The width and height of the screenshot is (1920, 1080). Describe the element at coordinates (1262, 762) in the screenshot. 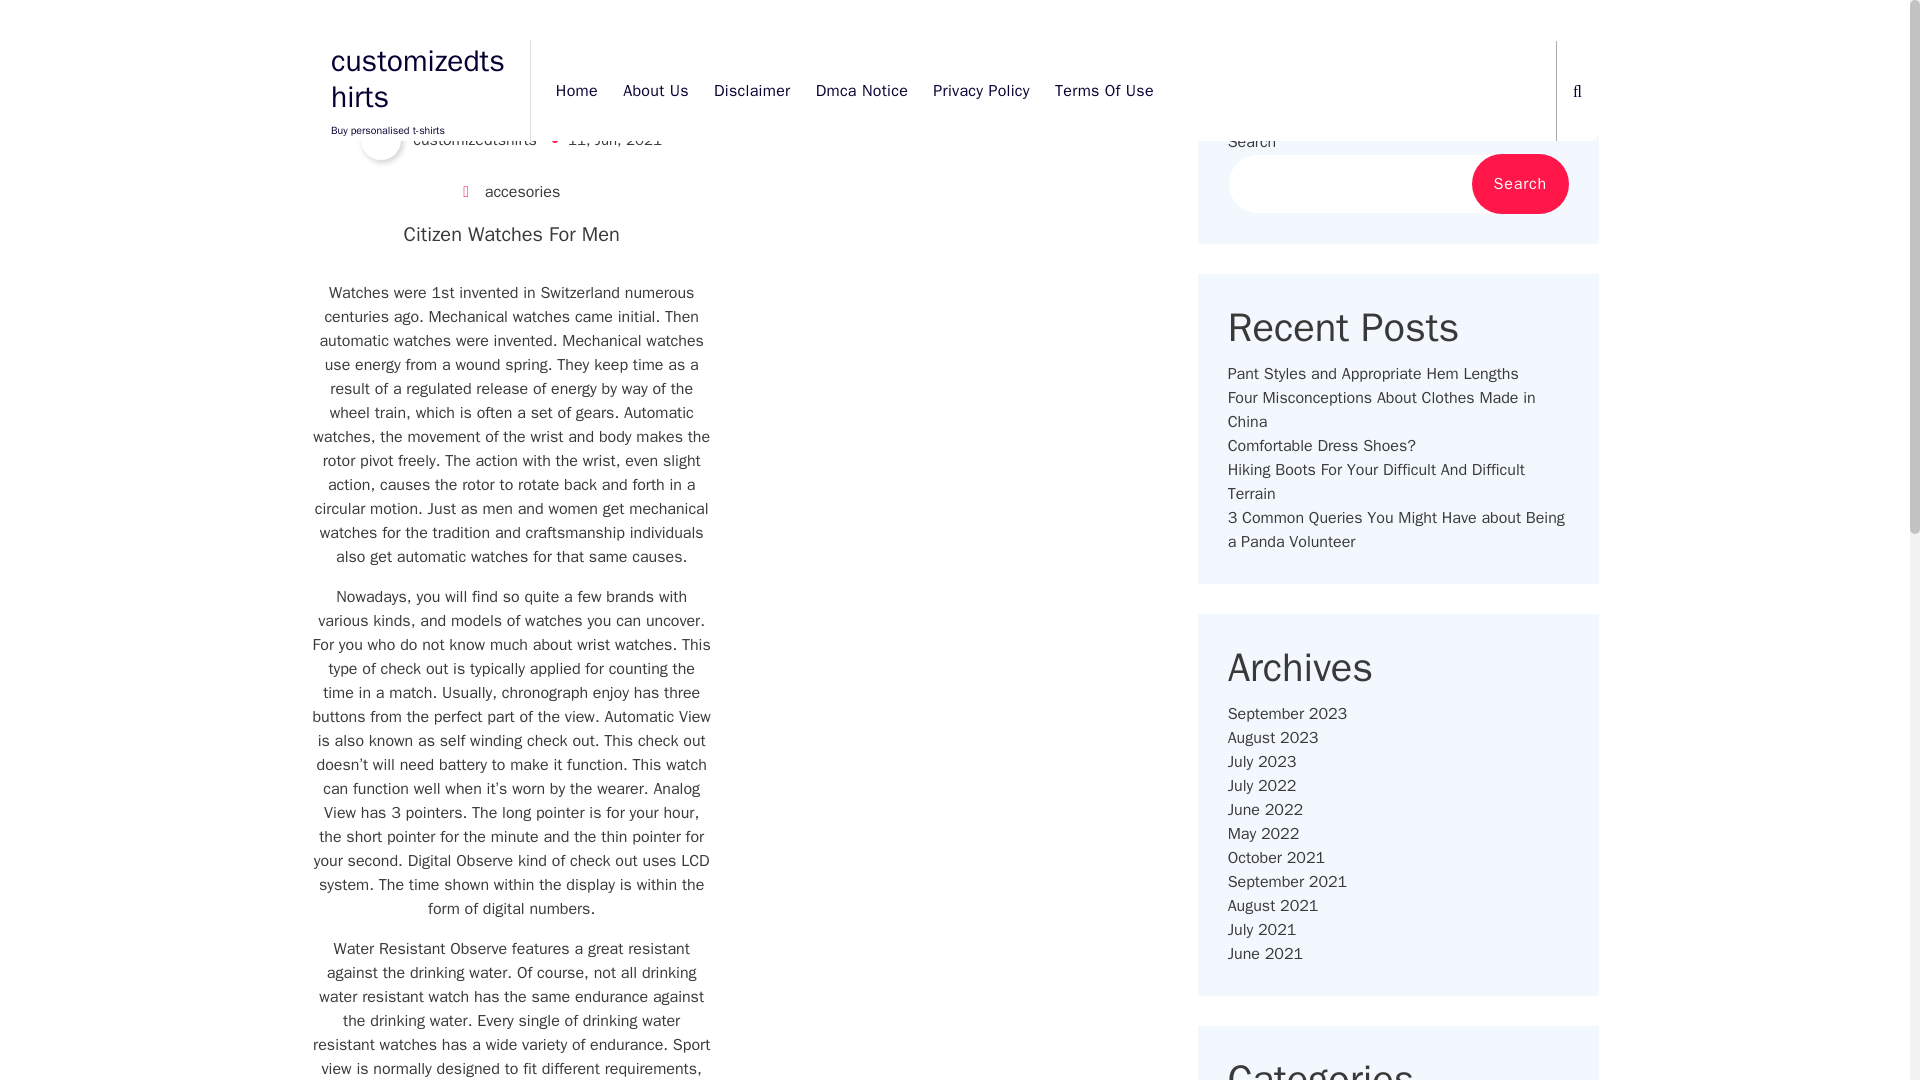

I see `July 2023` at that location.